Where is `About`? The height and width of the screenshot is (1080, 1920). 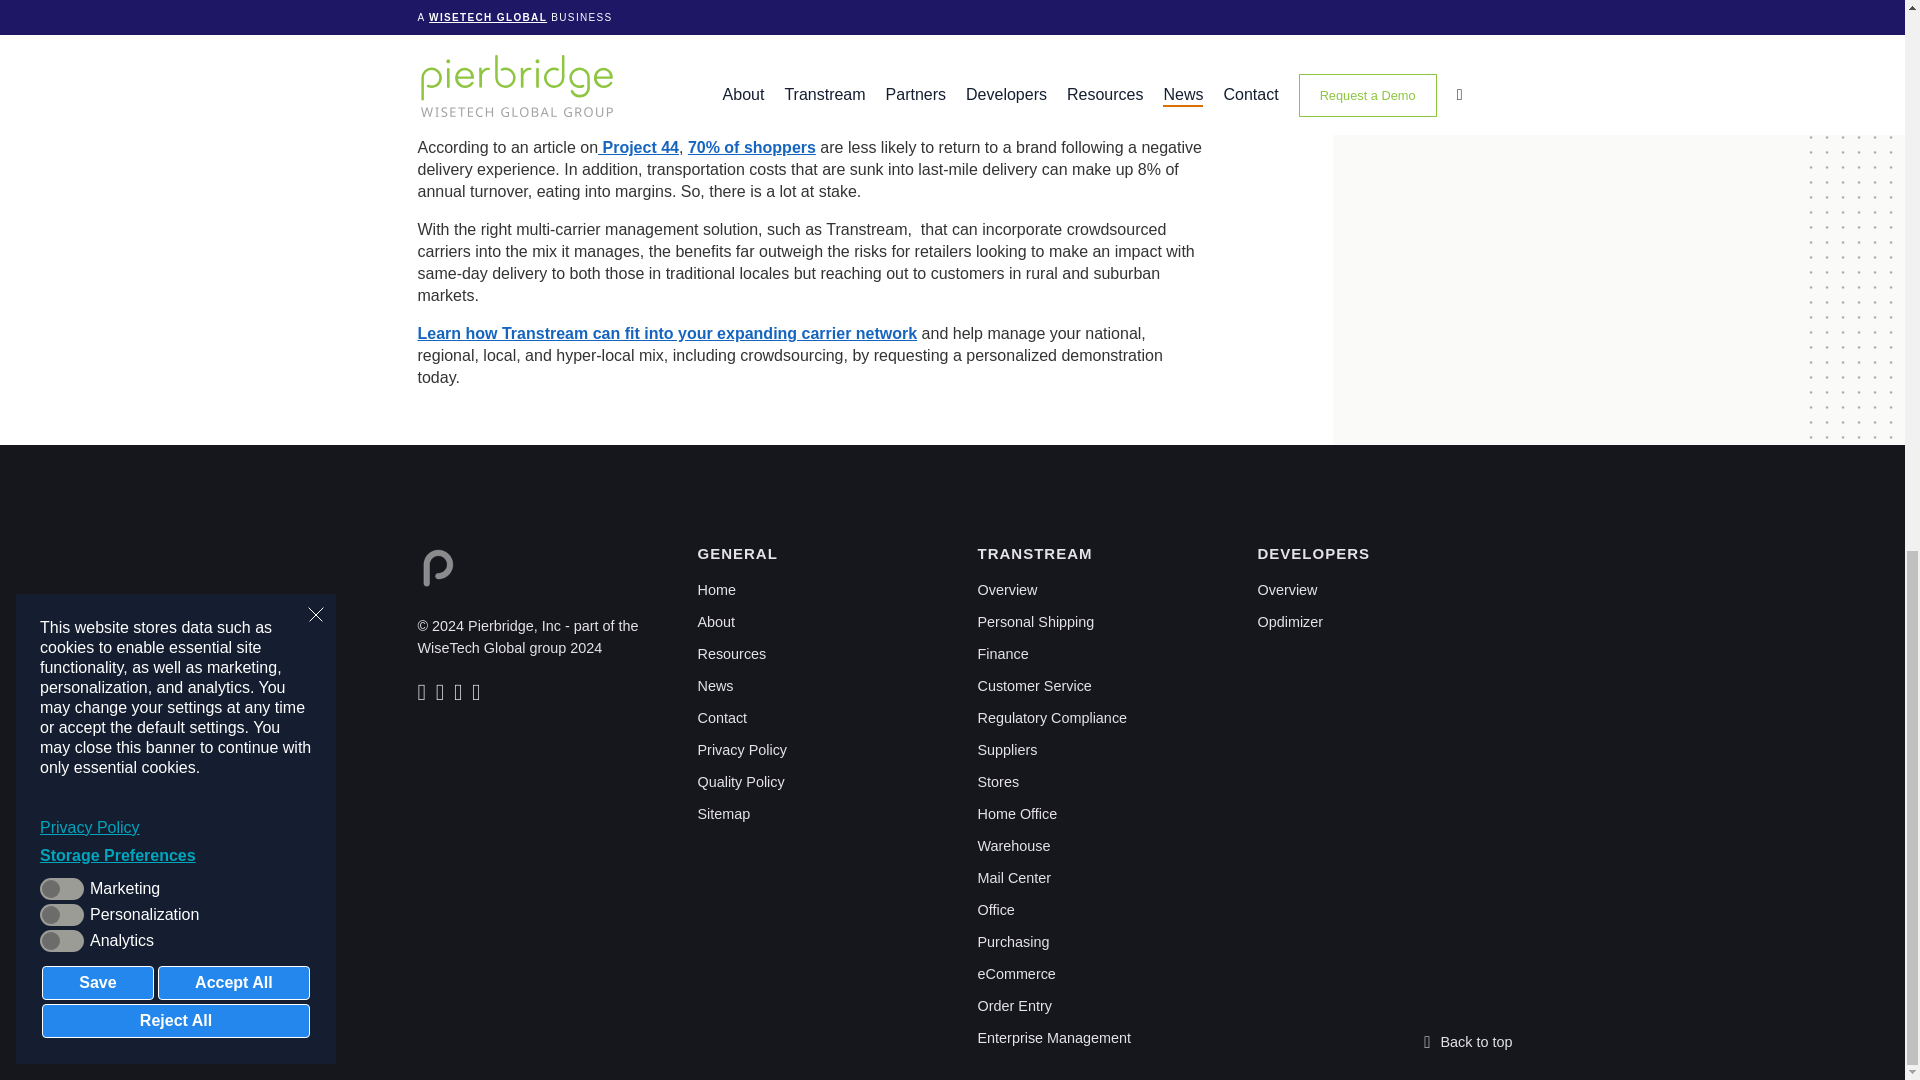
About is located at coordinates (716, 622).